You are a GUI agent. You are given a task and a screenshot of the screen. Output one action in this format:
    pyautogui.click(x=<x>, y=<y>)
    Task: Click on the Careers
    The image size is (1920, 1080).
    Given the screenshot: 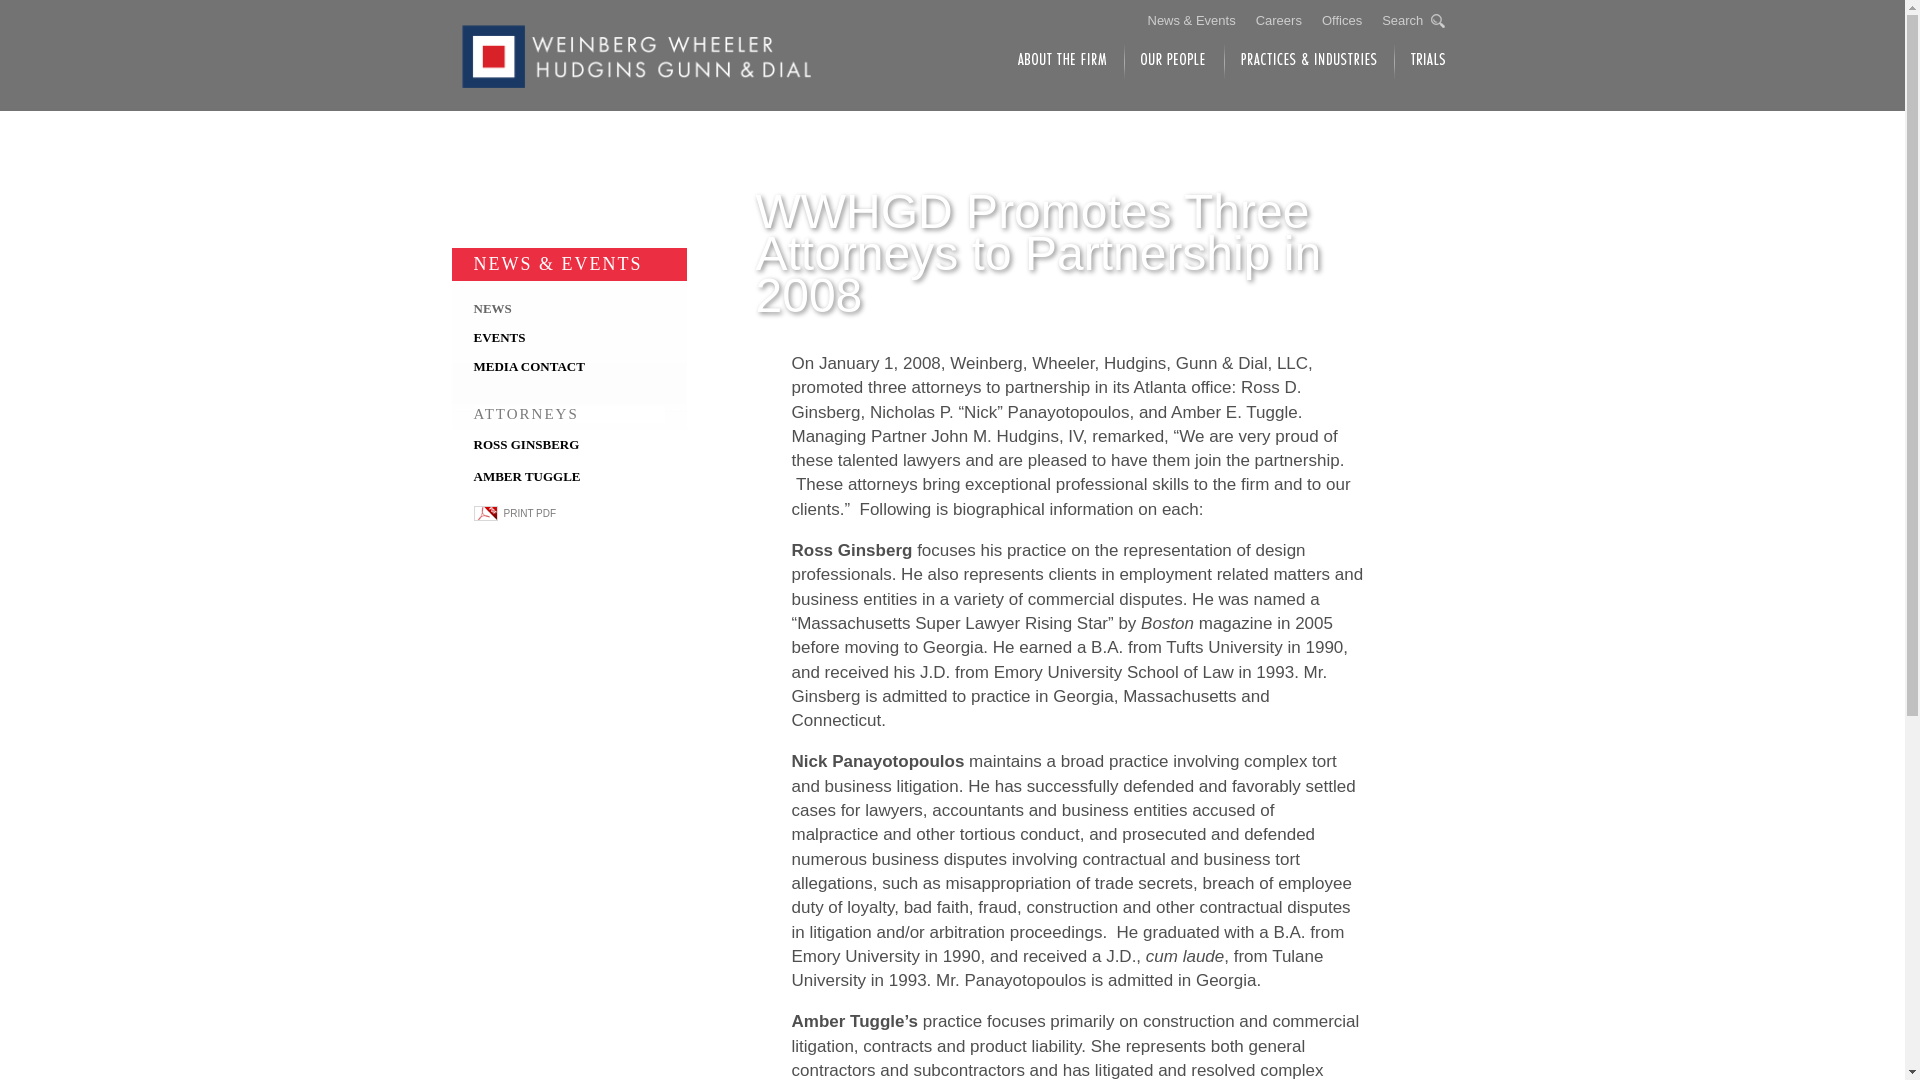 What is the action you would take?
    pyautogui.click(x=1278, y=20)
    